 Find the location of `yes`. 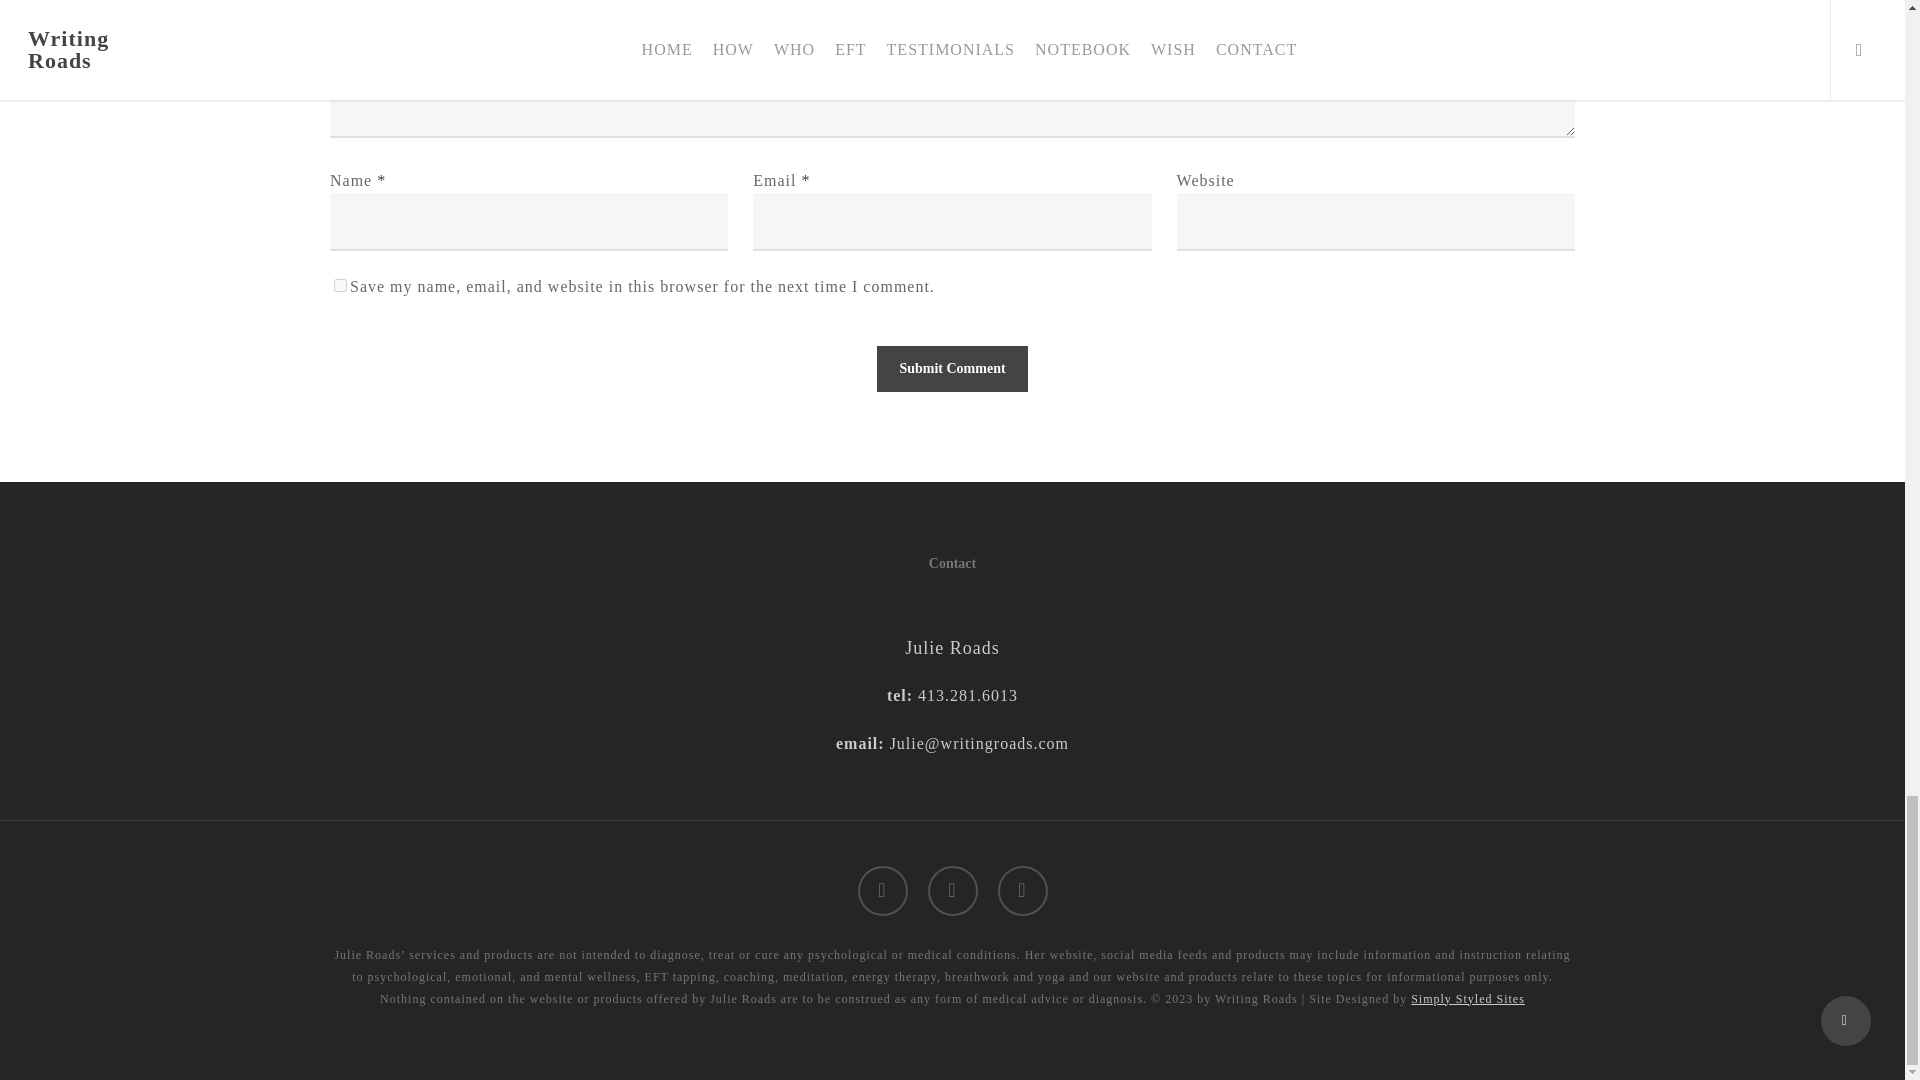

yes is located at coordinates (340, 284).